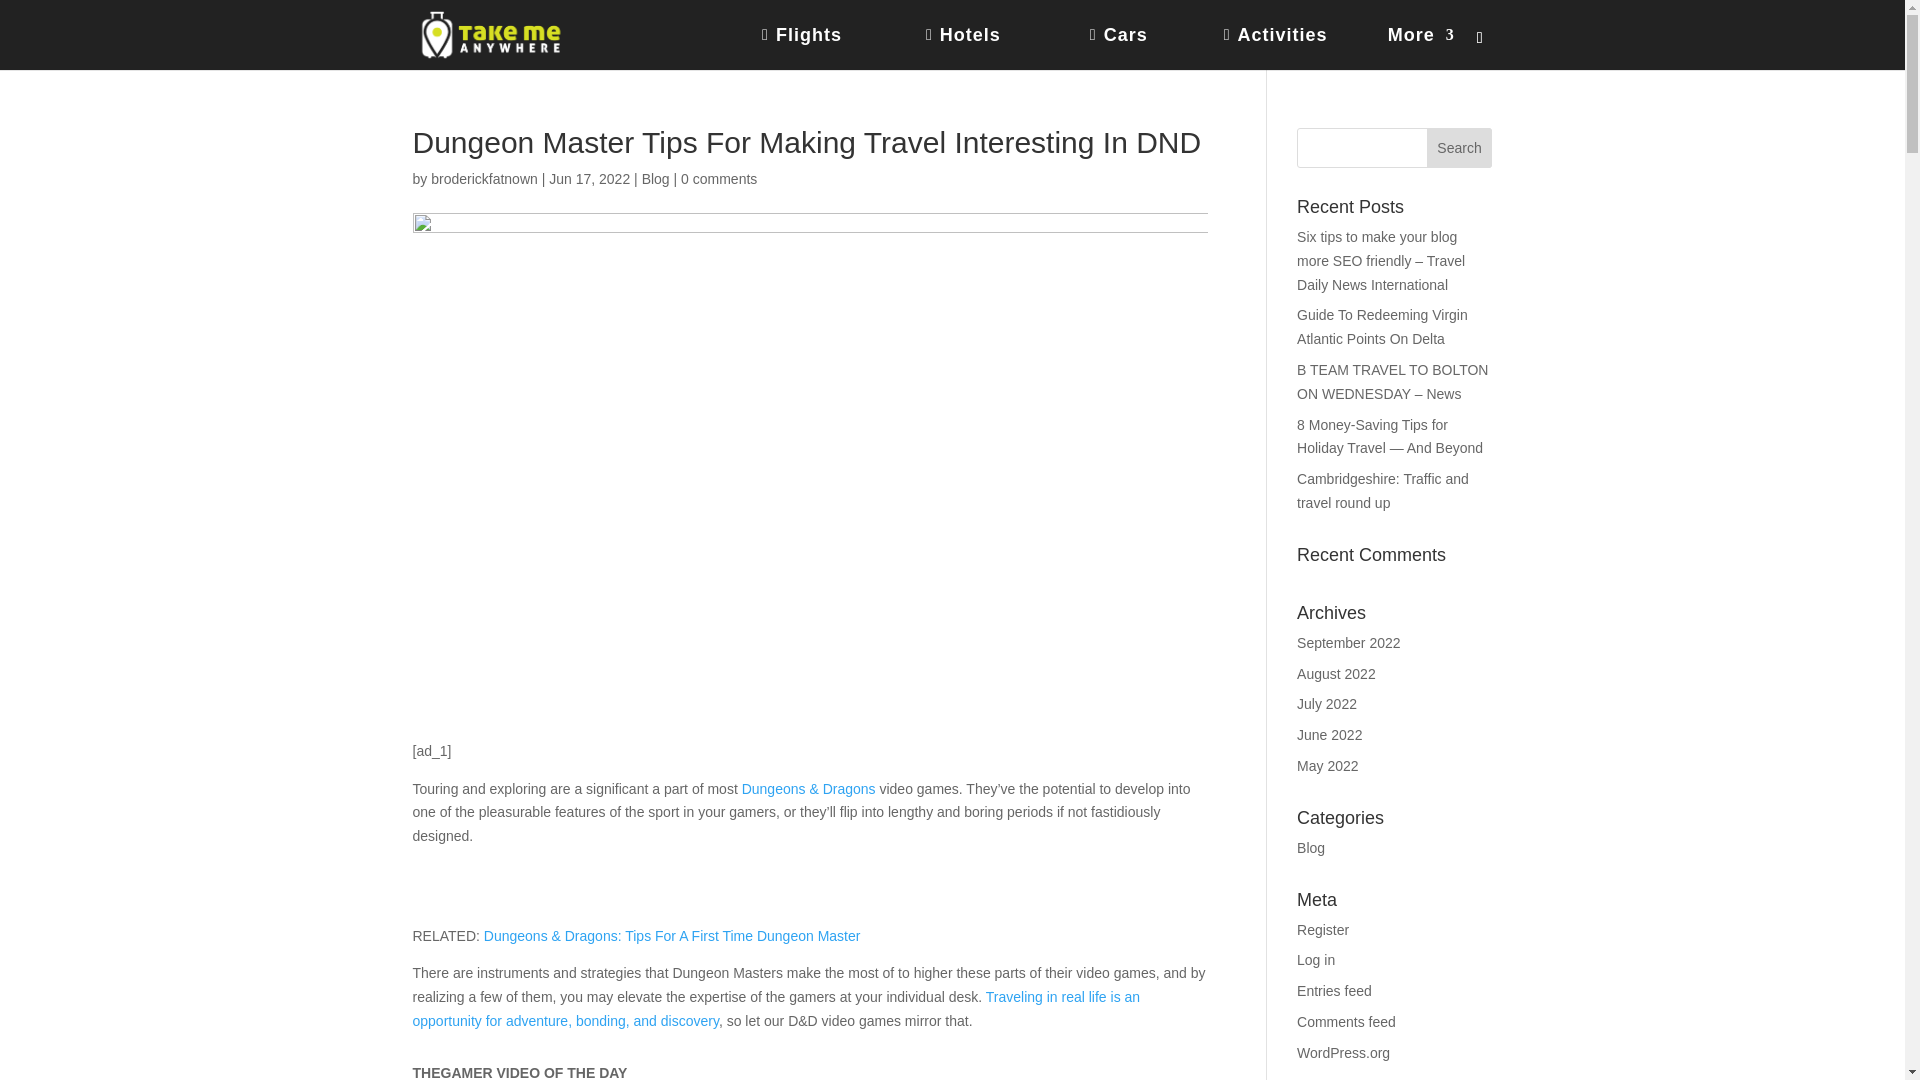  Describe the element at coordinates (994, 49) in the screenshot. I see `Hotels` at that location.